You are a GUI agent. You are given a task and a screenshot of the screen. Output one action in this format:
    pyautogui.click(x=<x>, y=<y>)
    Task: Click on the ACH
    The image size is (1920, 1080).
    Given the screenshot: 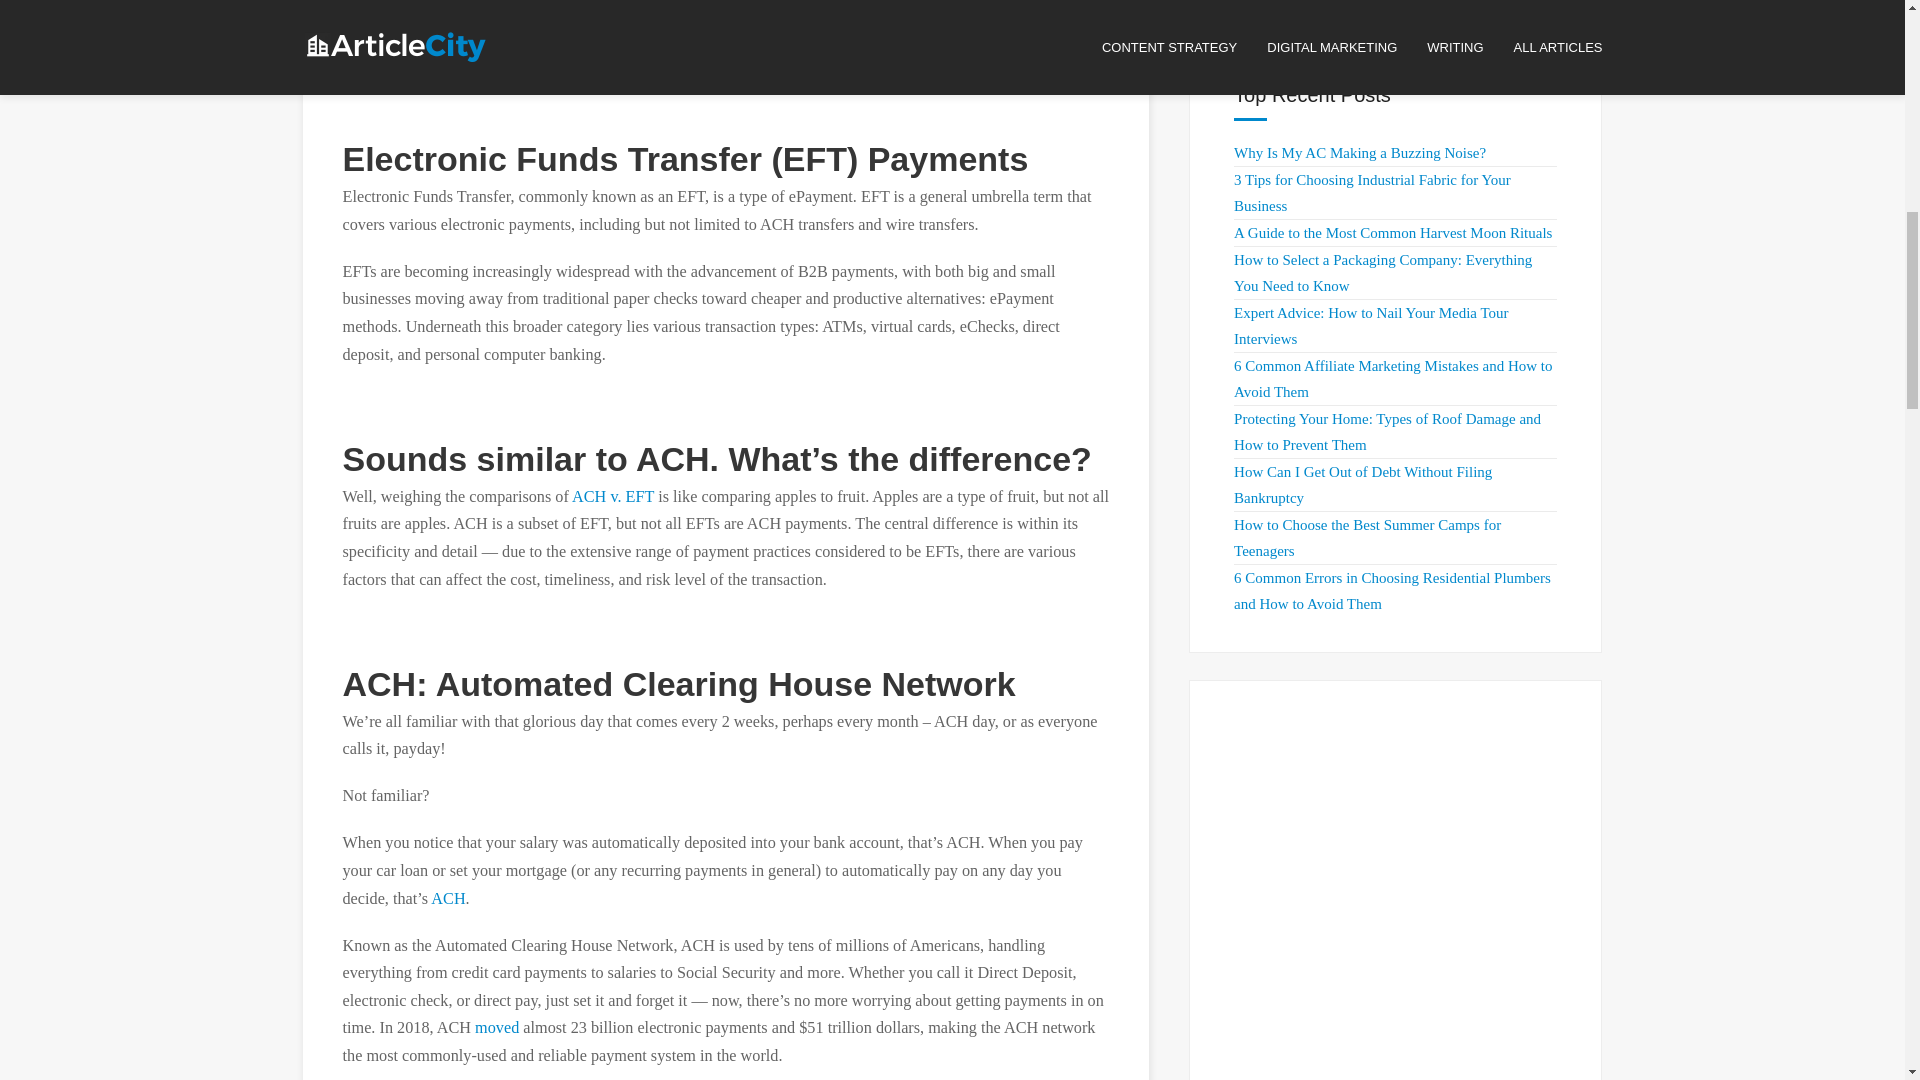 What is the action you would take?
    pyautogui.click(x=447, y=898)
    